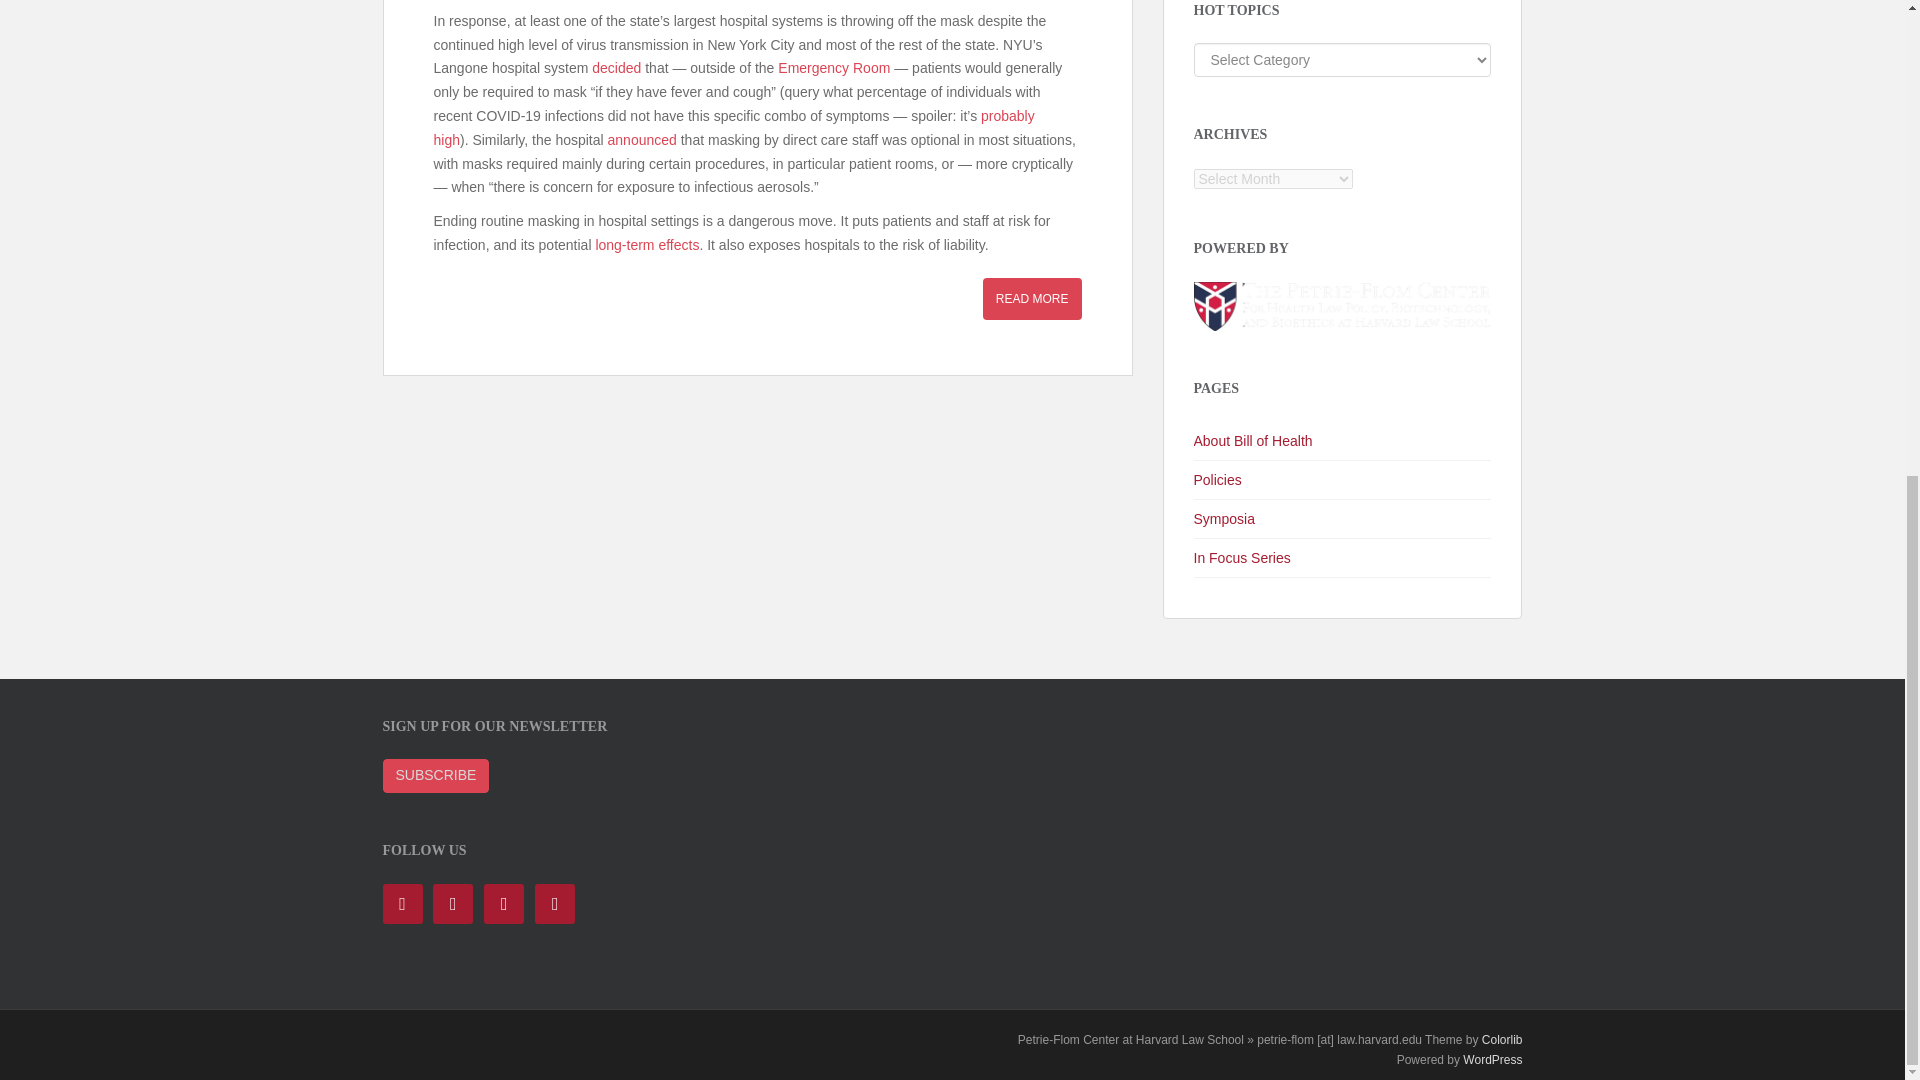 The width and height of the screenshot is (1920, 1080). What do you see at coordinates (646, 244) in the screenshot?
I see `long-term effects` at bounding box center [646, 244].